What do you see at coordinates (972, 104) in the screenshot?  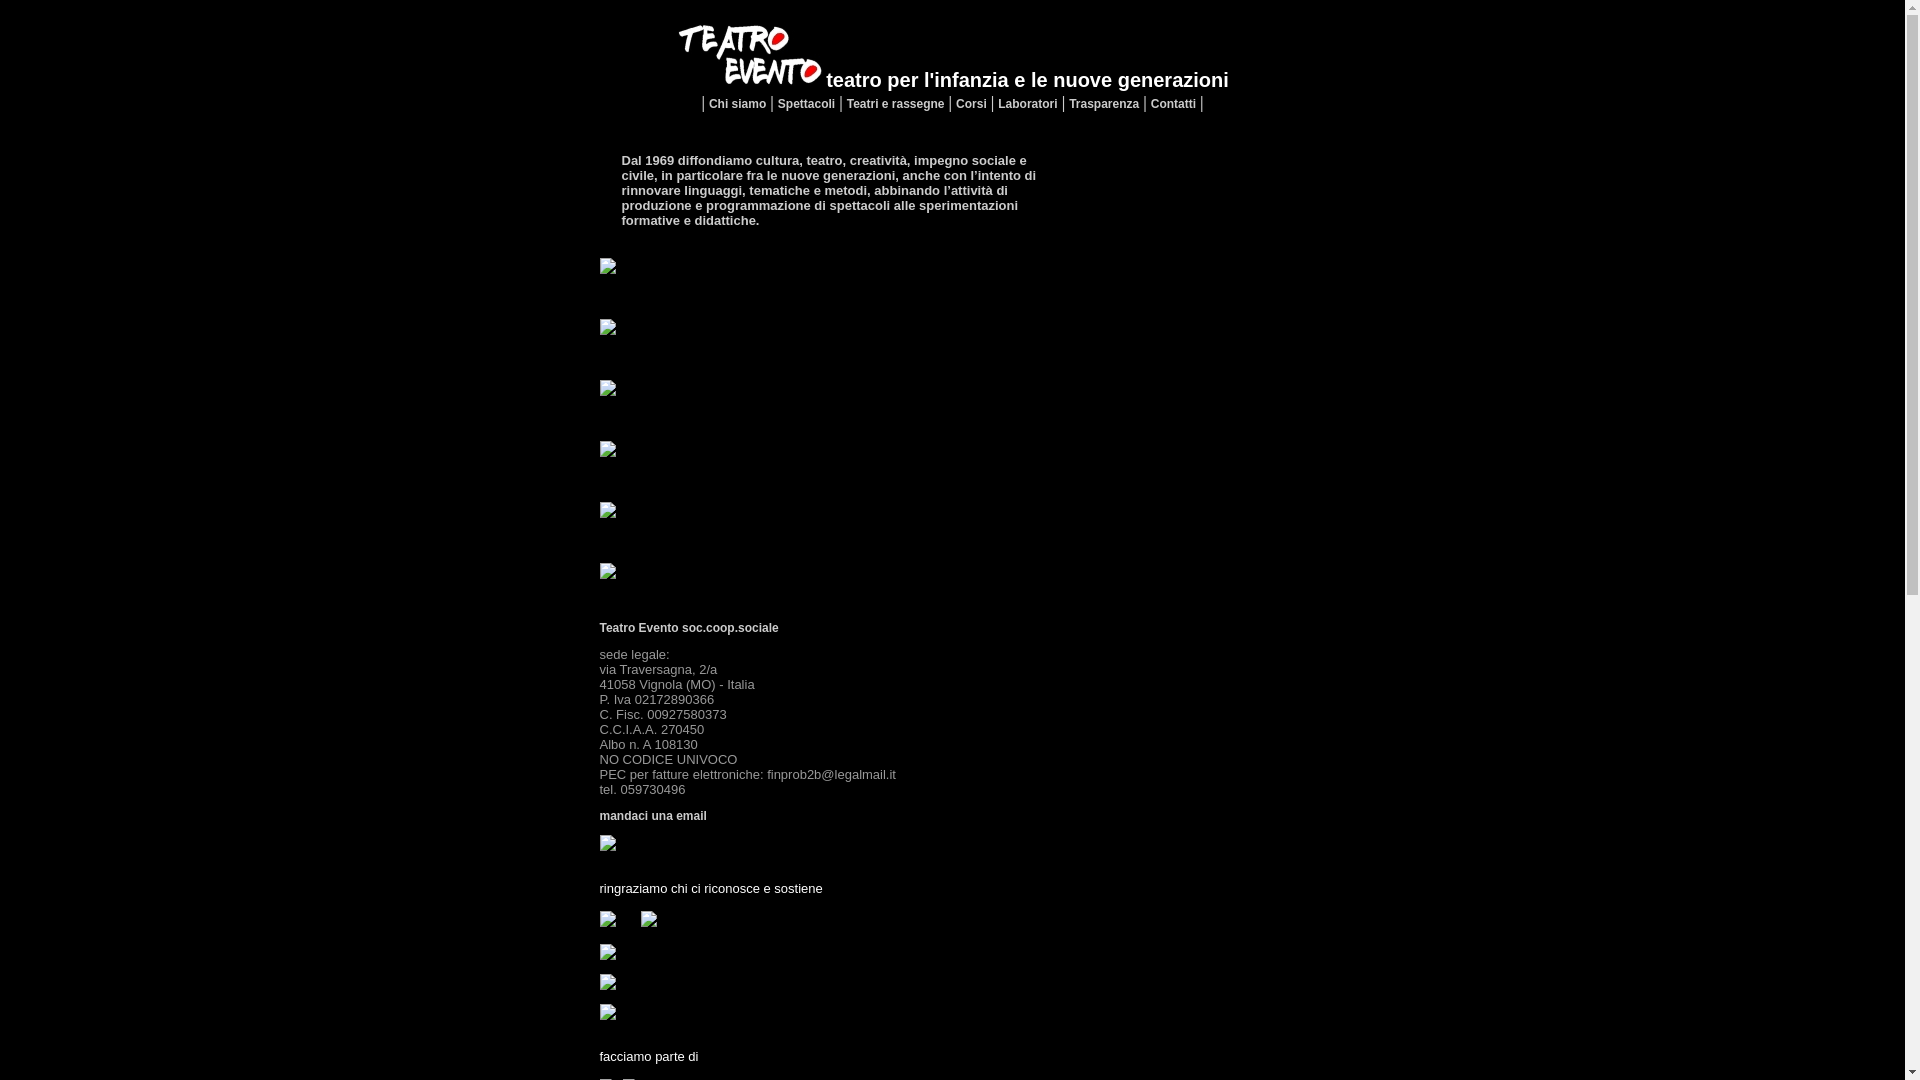 I see `Corsi` at bounding box center [972, 104].